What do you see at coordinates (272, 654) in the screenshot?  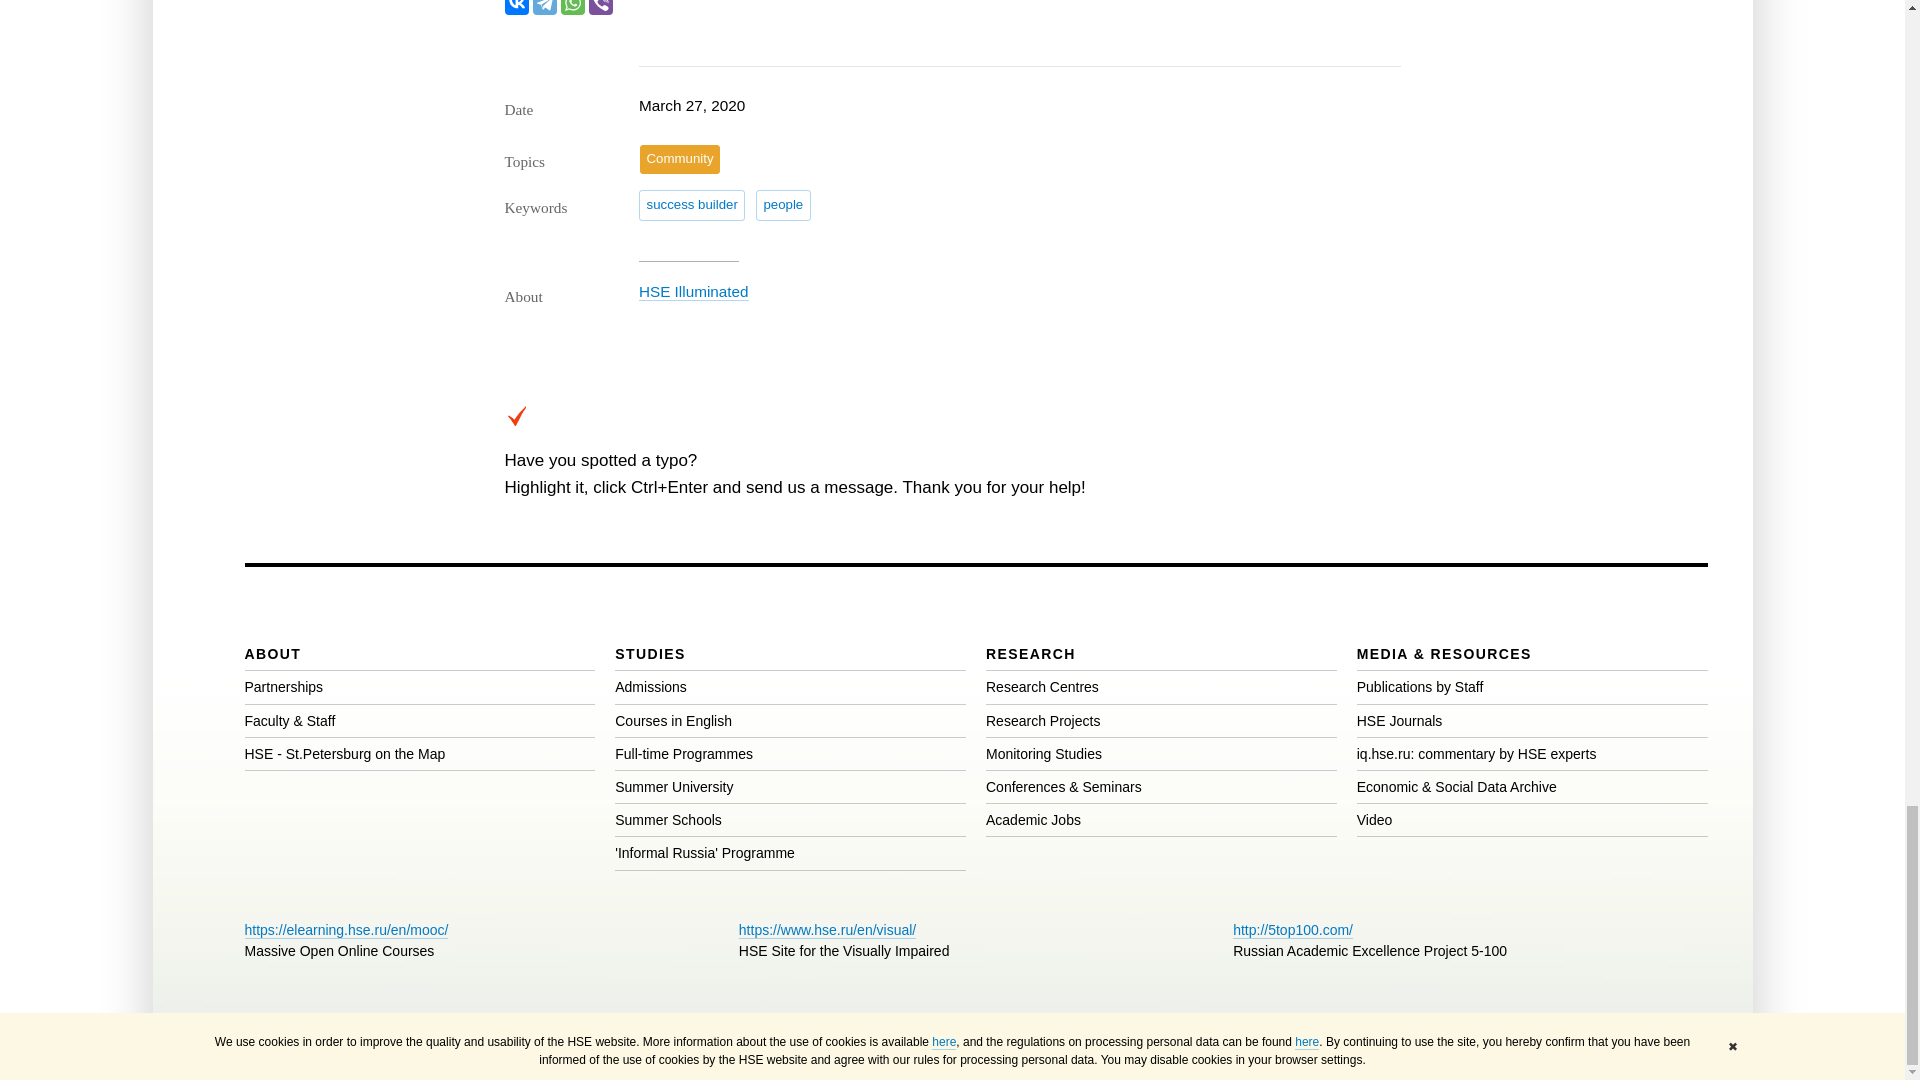 I see `ABOUT` at bounding box center [272, 654].